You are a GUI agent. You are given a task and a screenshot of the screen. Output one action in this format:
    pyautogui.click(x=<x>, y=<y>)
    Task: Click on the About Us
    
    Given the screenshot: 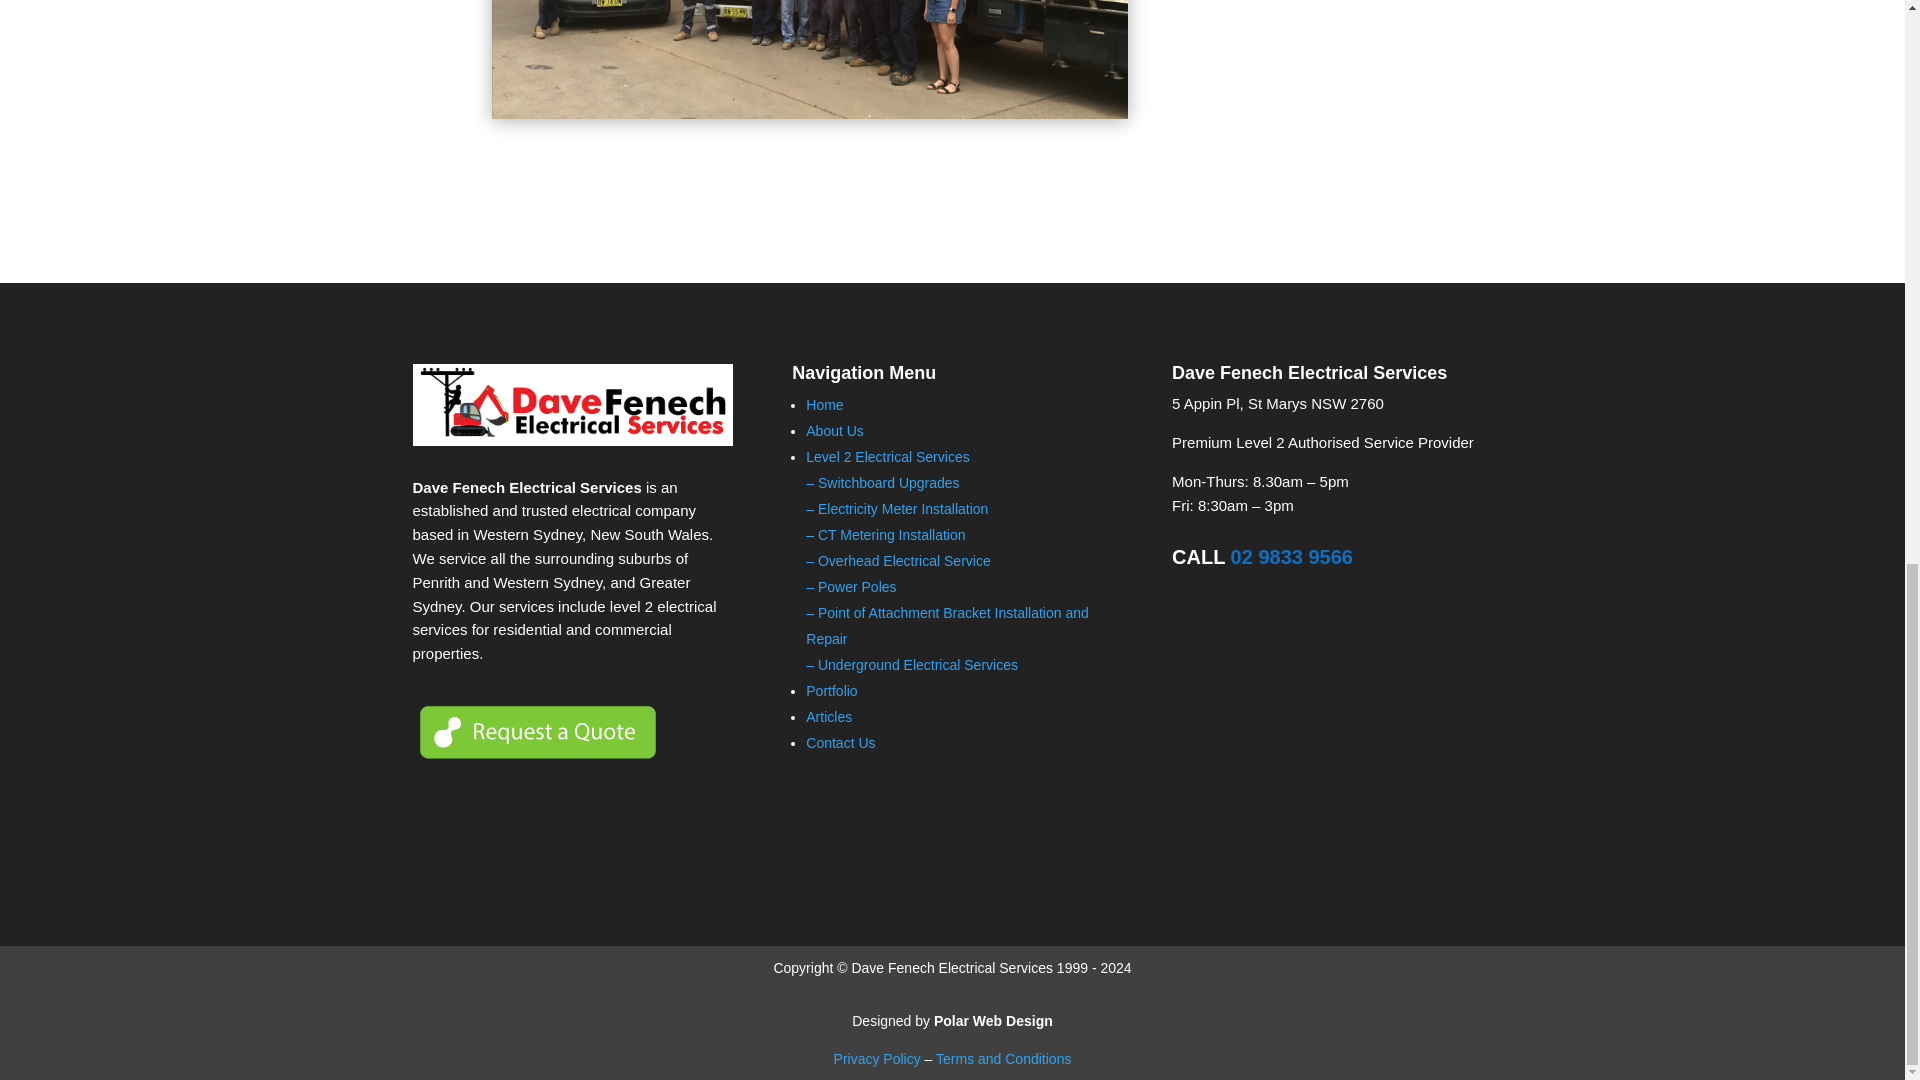 What is the action you would take?
    pyautogui.click(x=835, y=430)
    